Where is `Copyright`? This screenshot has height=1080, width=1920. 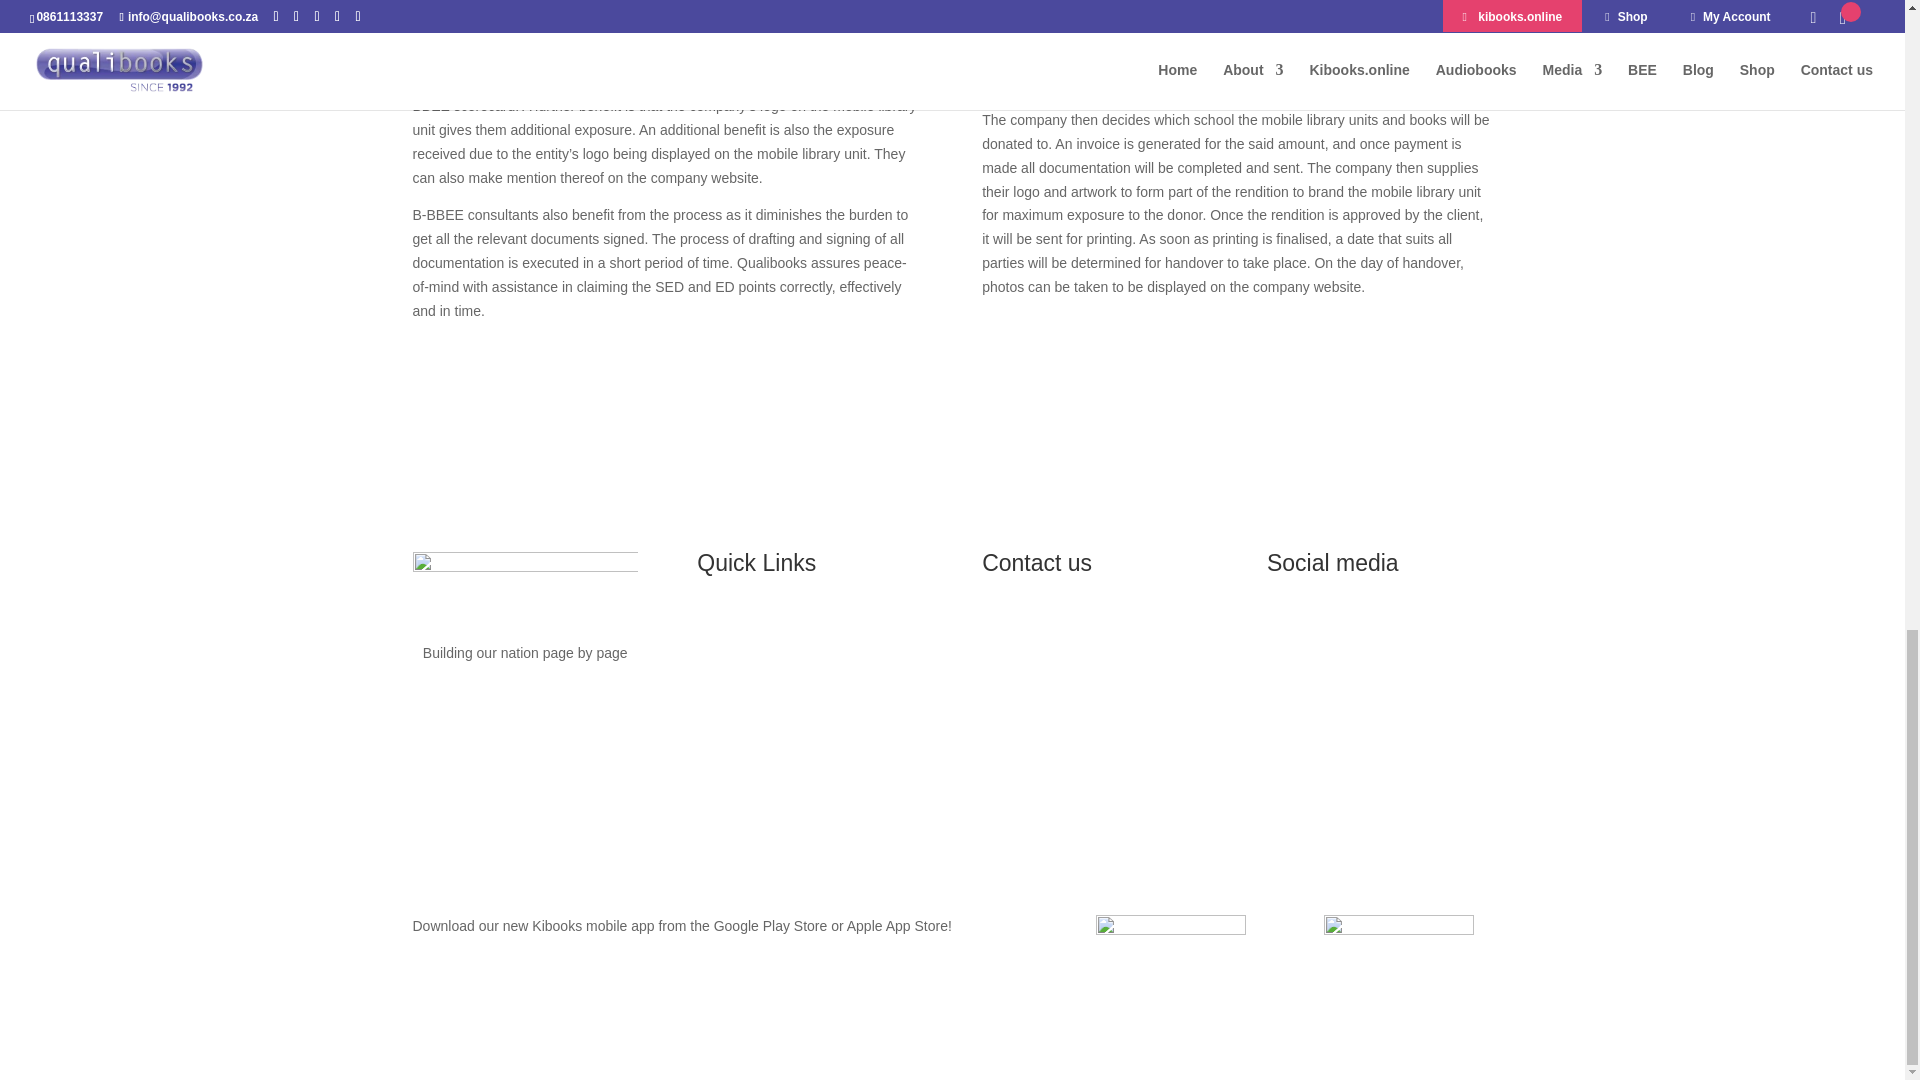 Copyright is located at coordinates (810, 648).